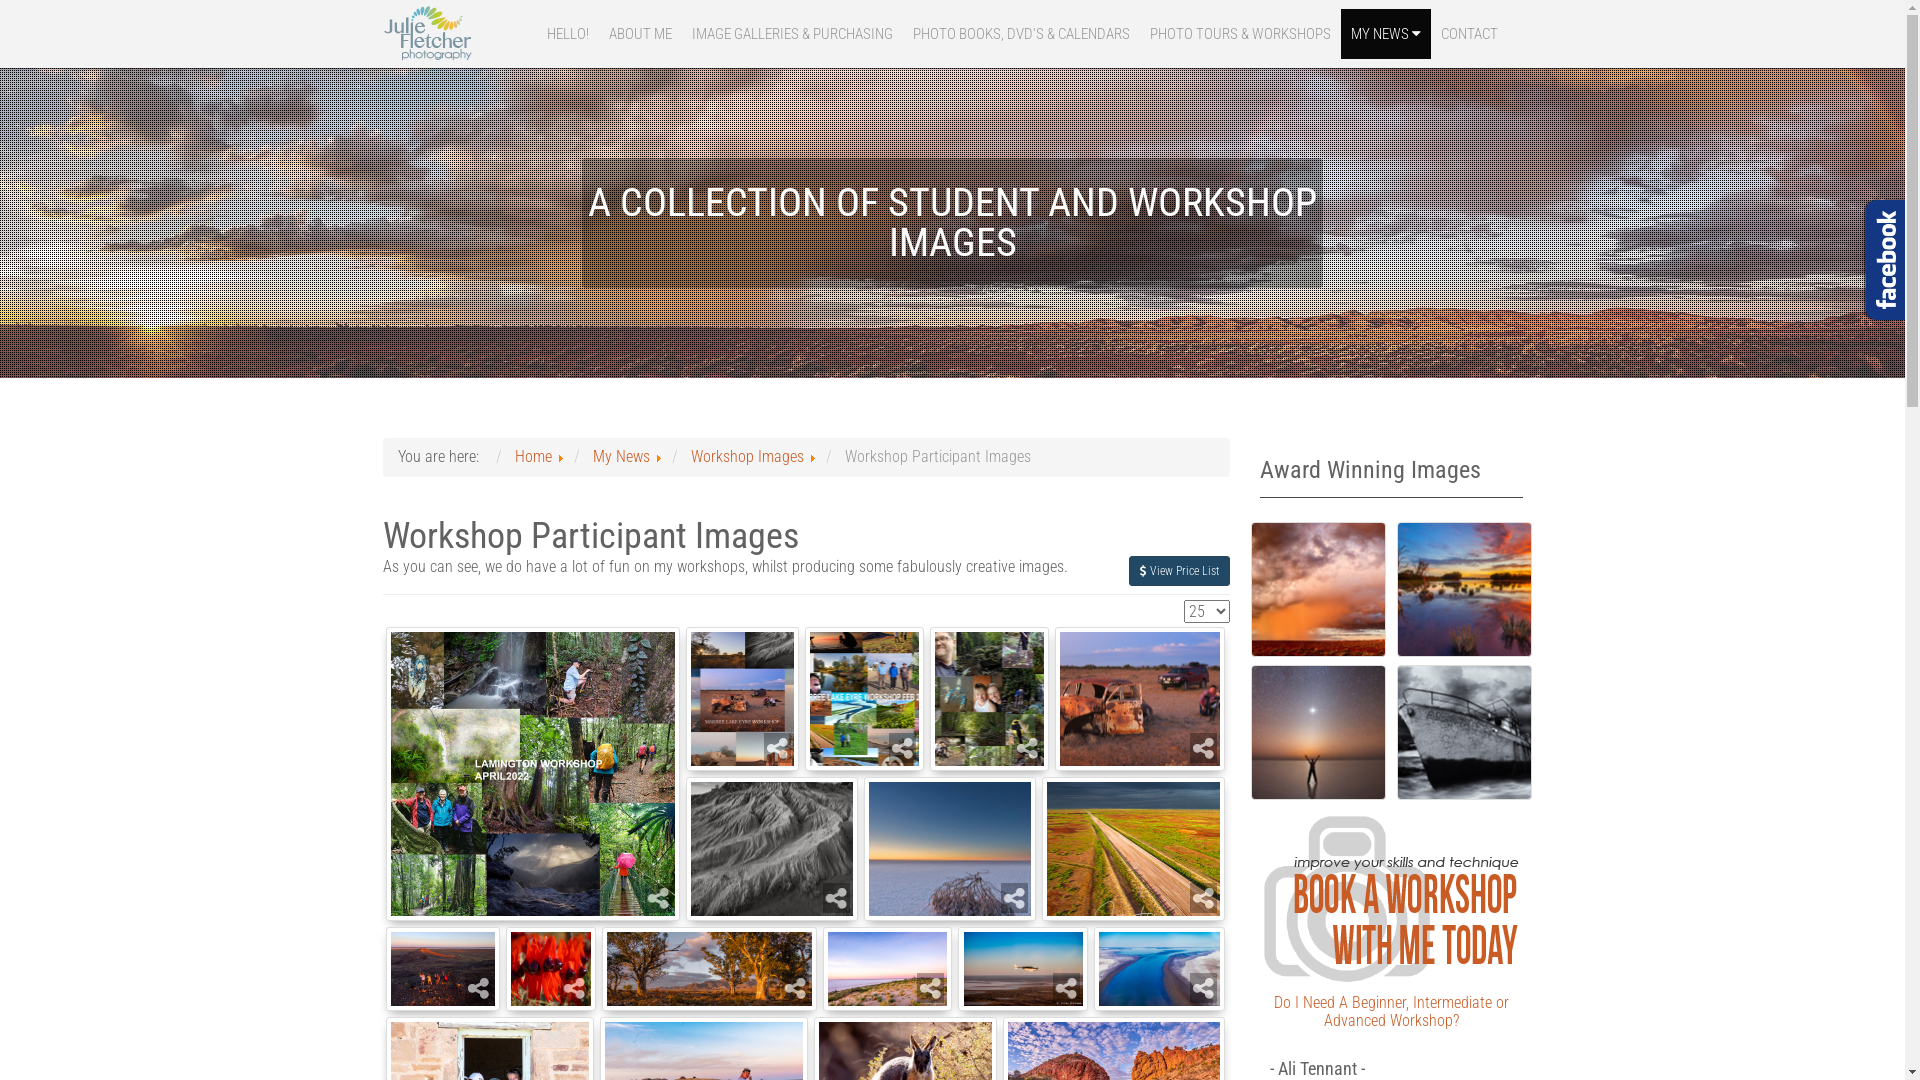 The height and width of the screenshot is (1080, 1920). What do you see at coordinates (1160, 969) in the screenshot?
I see `Lake Eyre Photo Tour April 2016` at bounding box center [1160, 969].